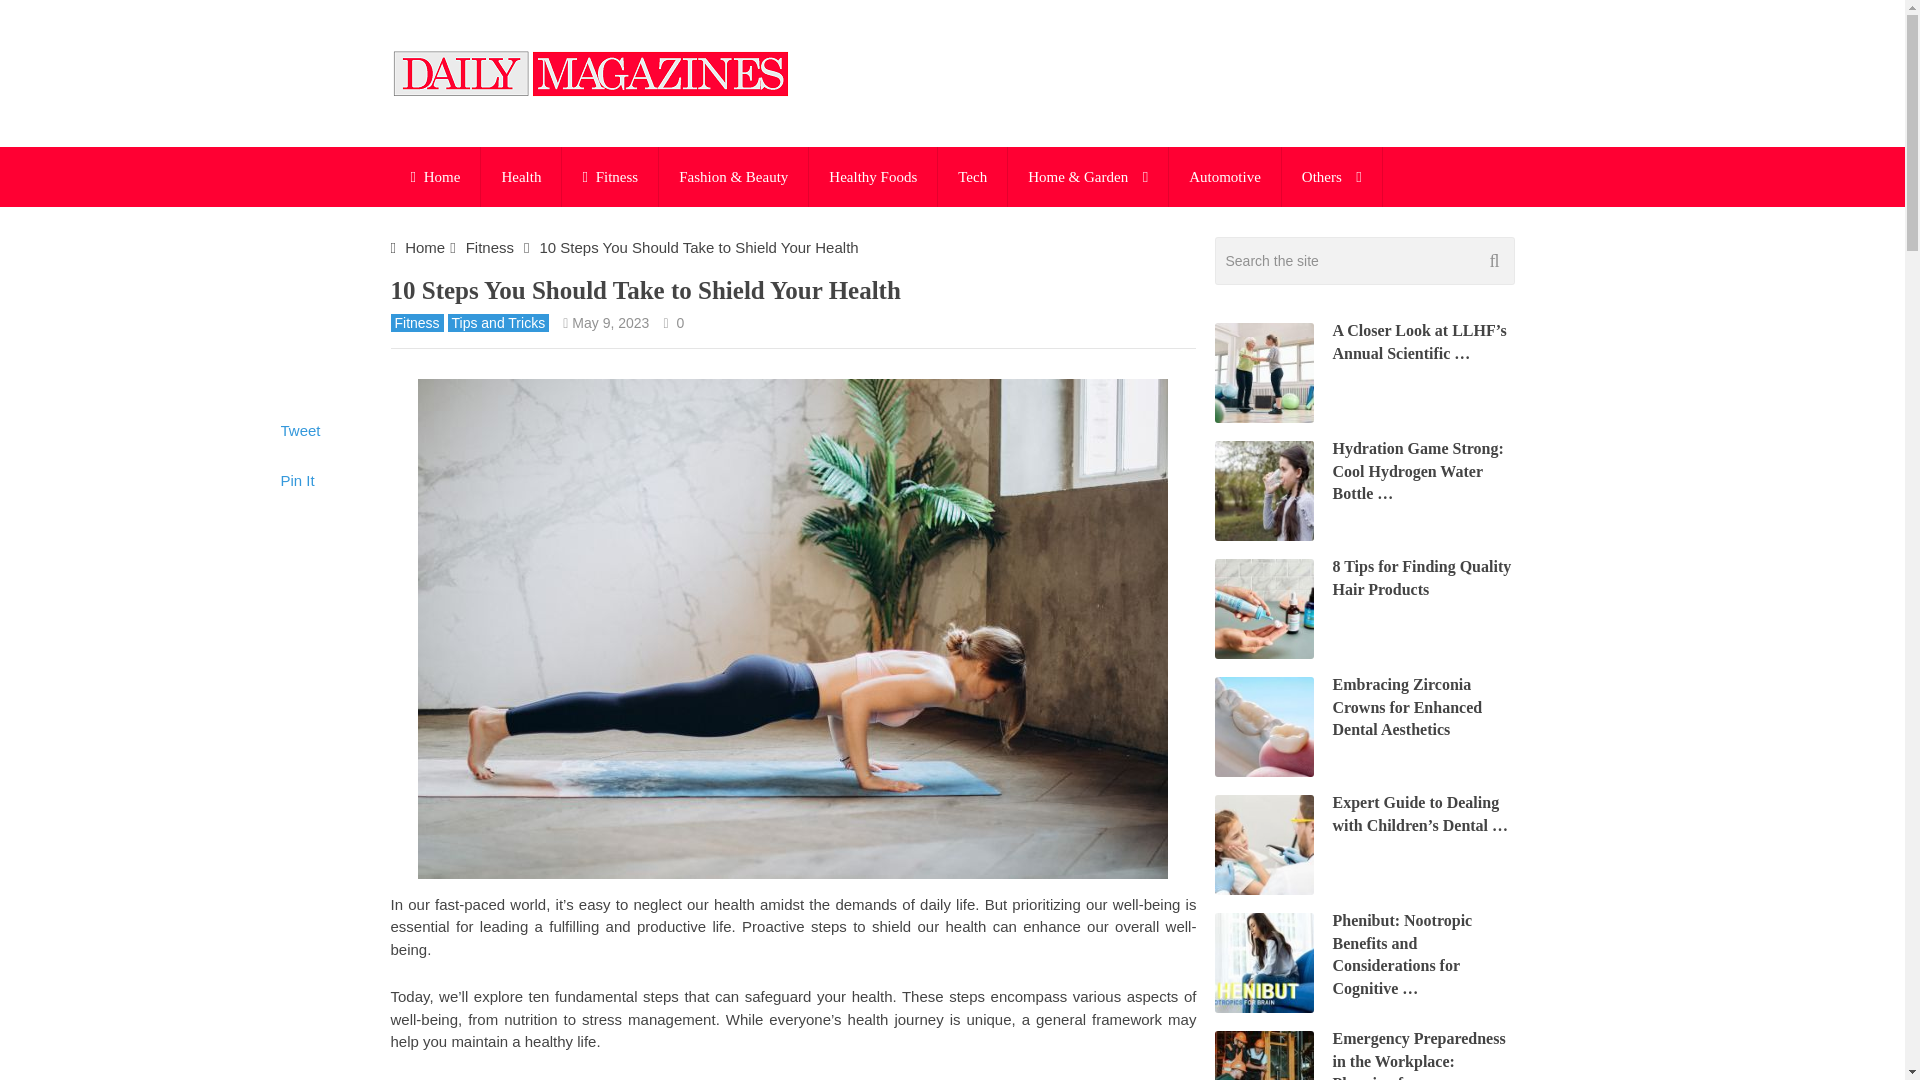  Describe the element at coordinates (416, 322) in the screenshot. I see `View all posts in Fitness` at that location.